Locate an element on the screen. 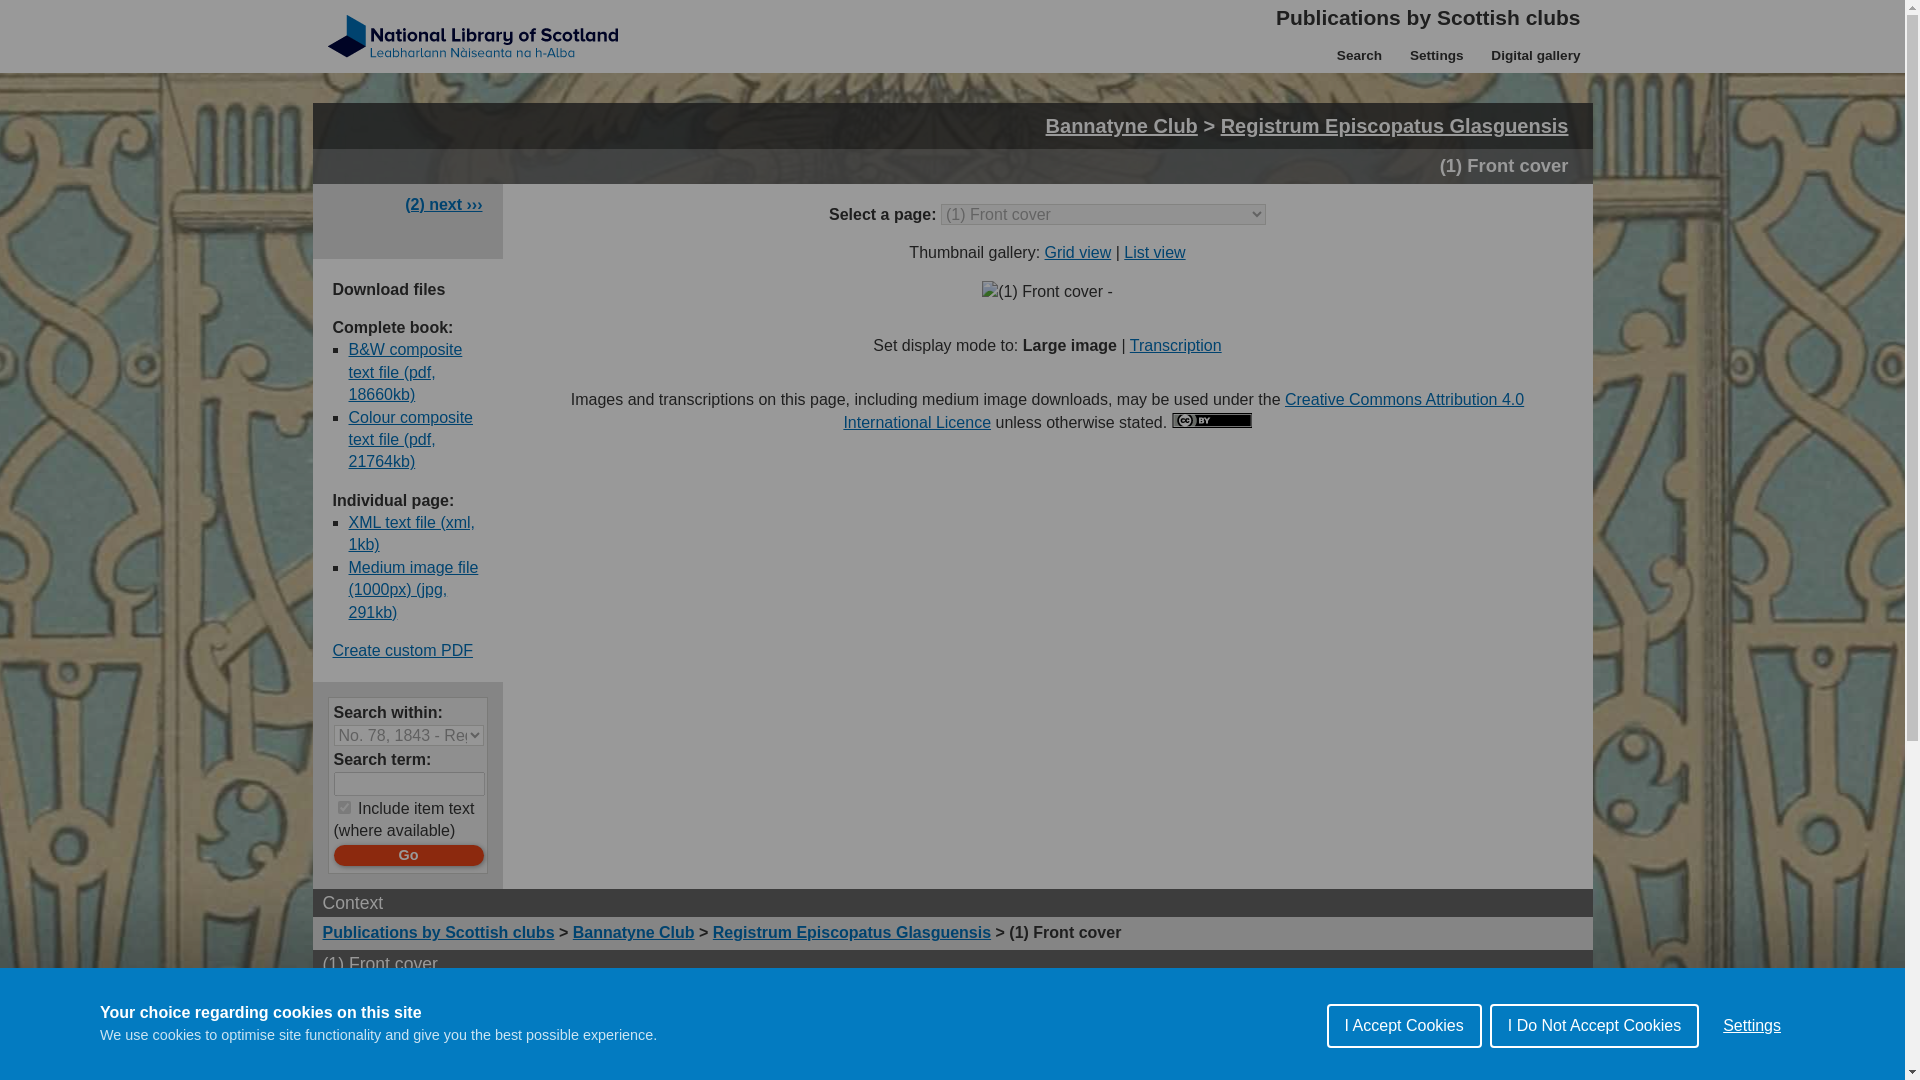 This screenshot has height=1080, width=1920. on is located at coordinates (344, 808).